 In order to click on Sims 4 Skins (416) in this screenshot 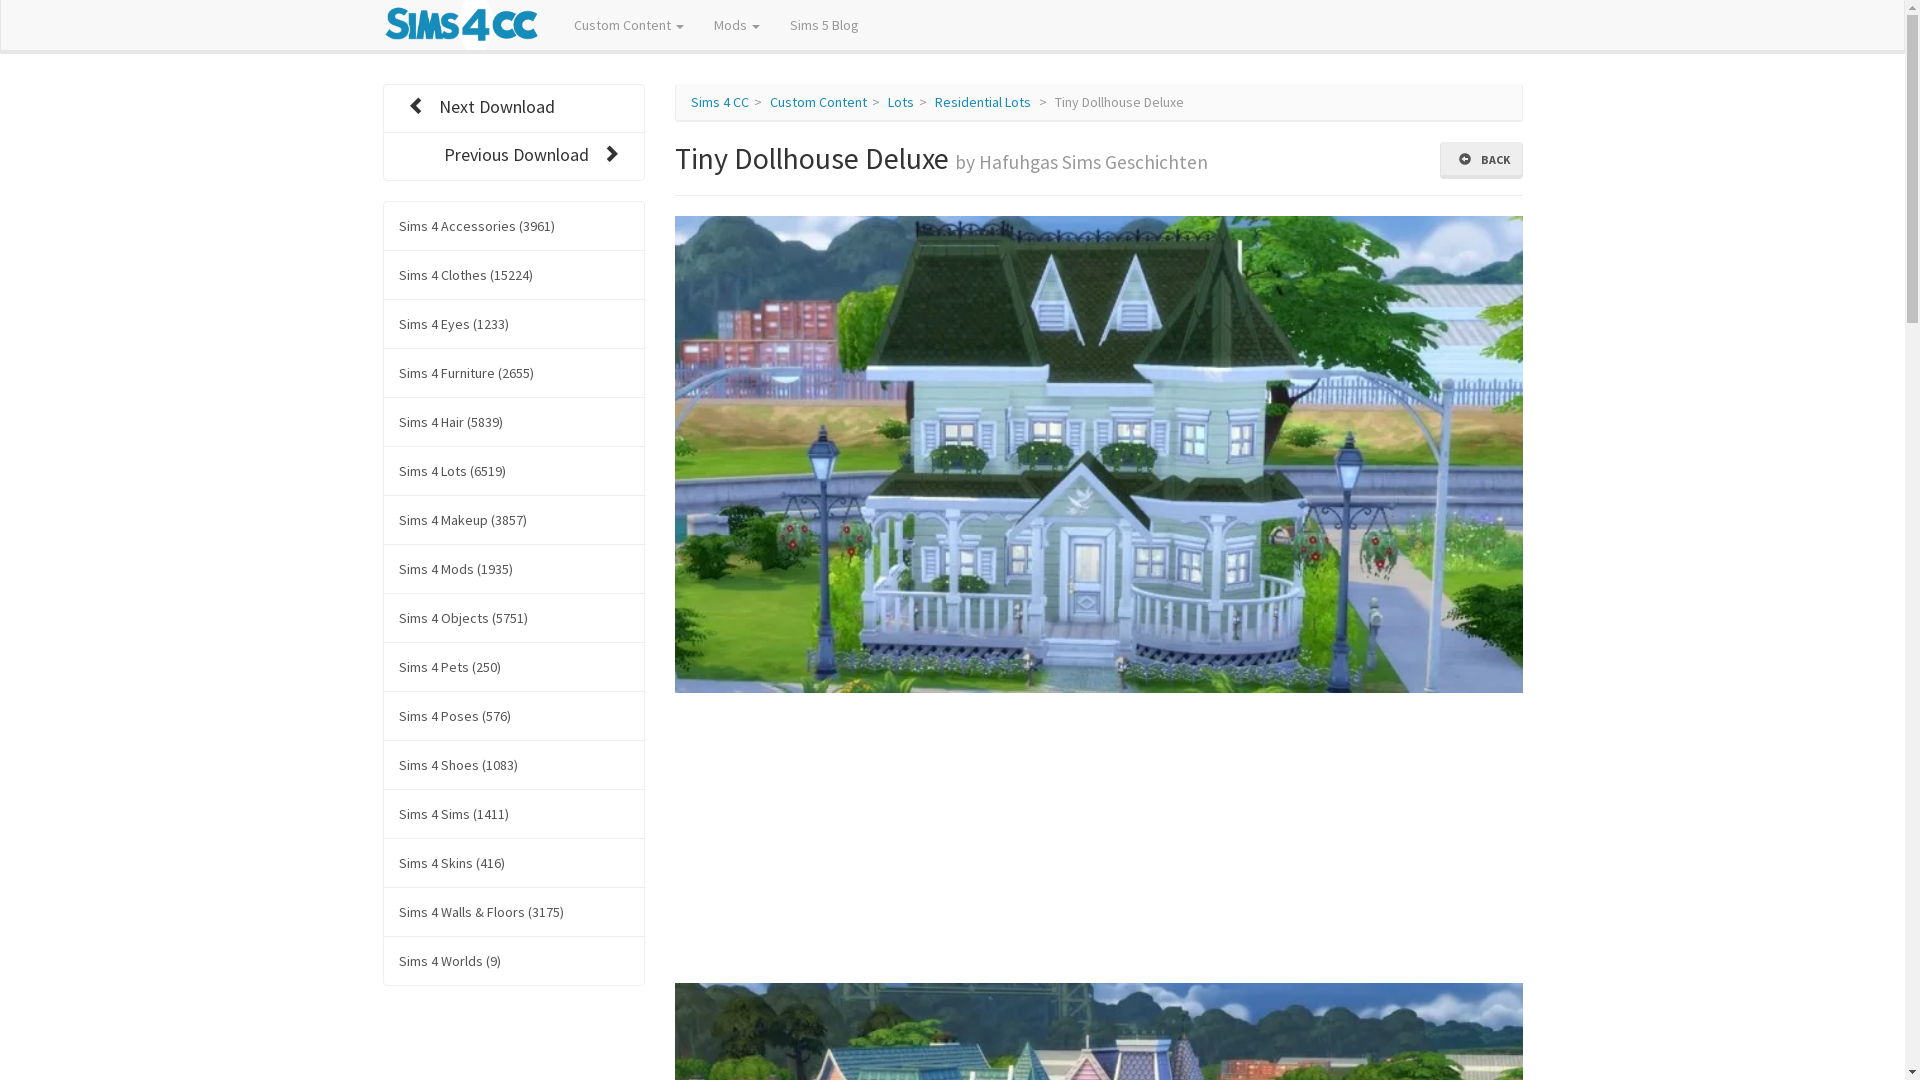, I will do `click(514, 863)`.